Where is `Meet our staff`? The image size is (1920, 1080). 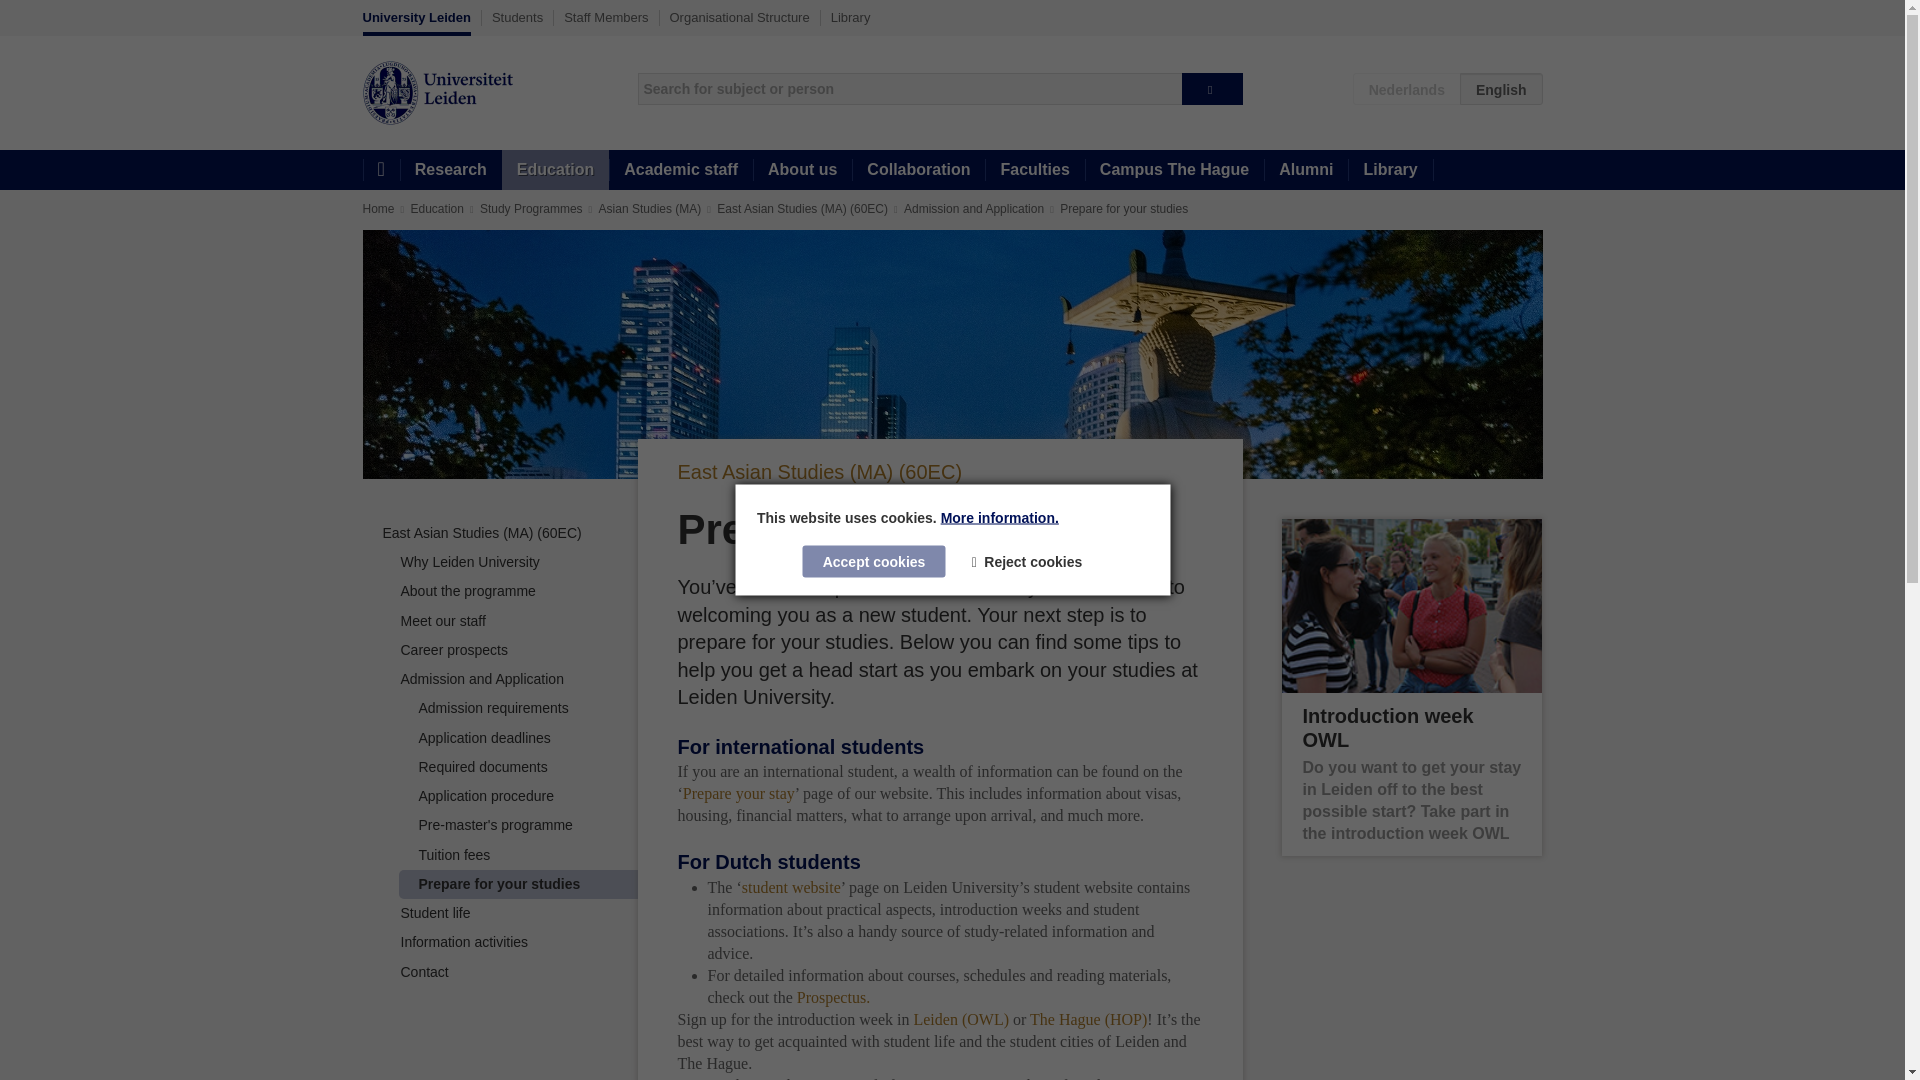 Meet our staff is located at coordinates (442, 620).